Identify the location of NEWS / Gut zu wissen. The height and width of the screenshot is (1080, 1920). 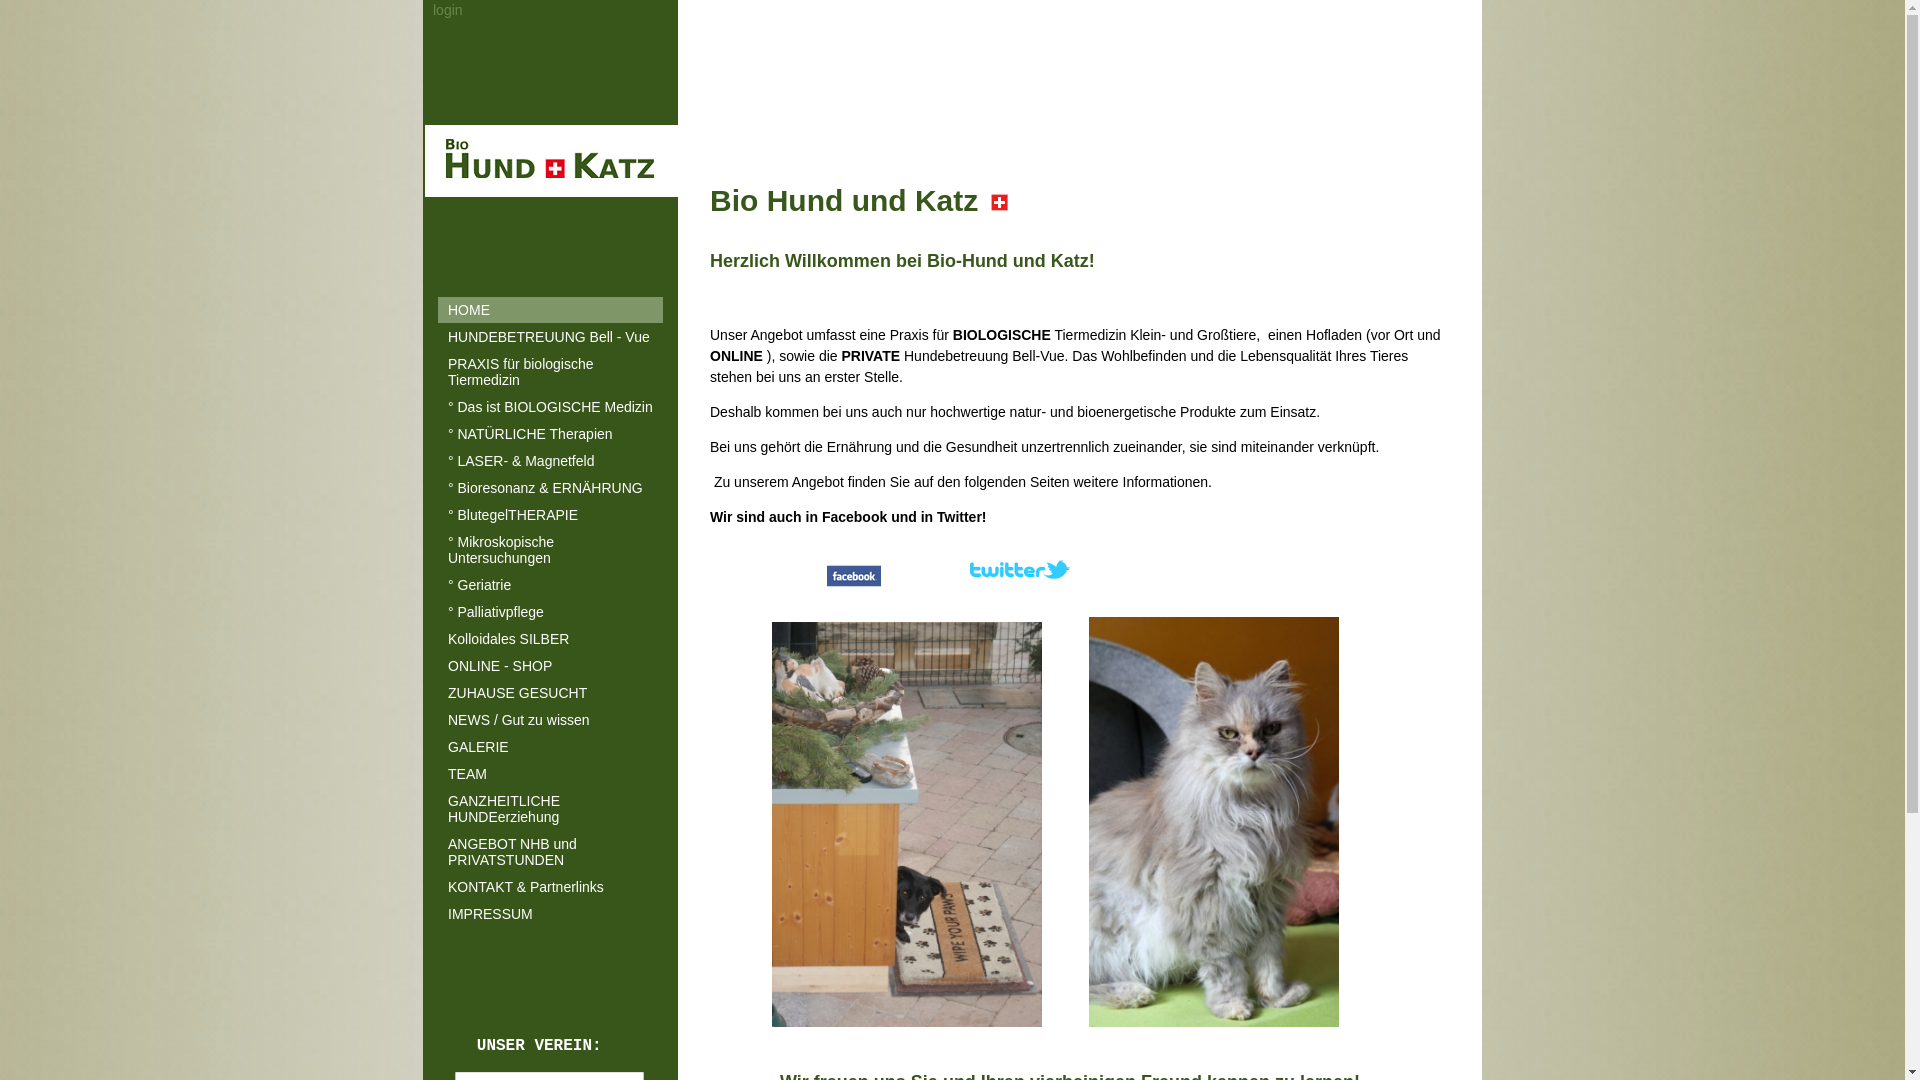
(550, 720).